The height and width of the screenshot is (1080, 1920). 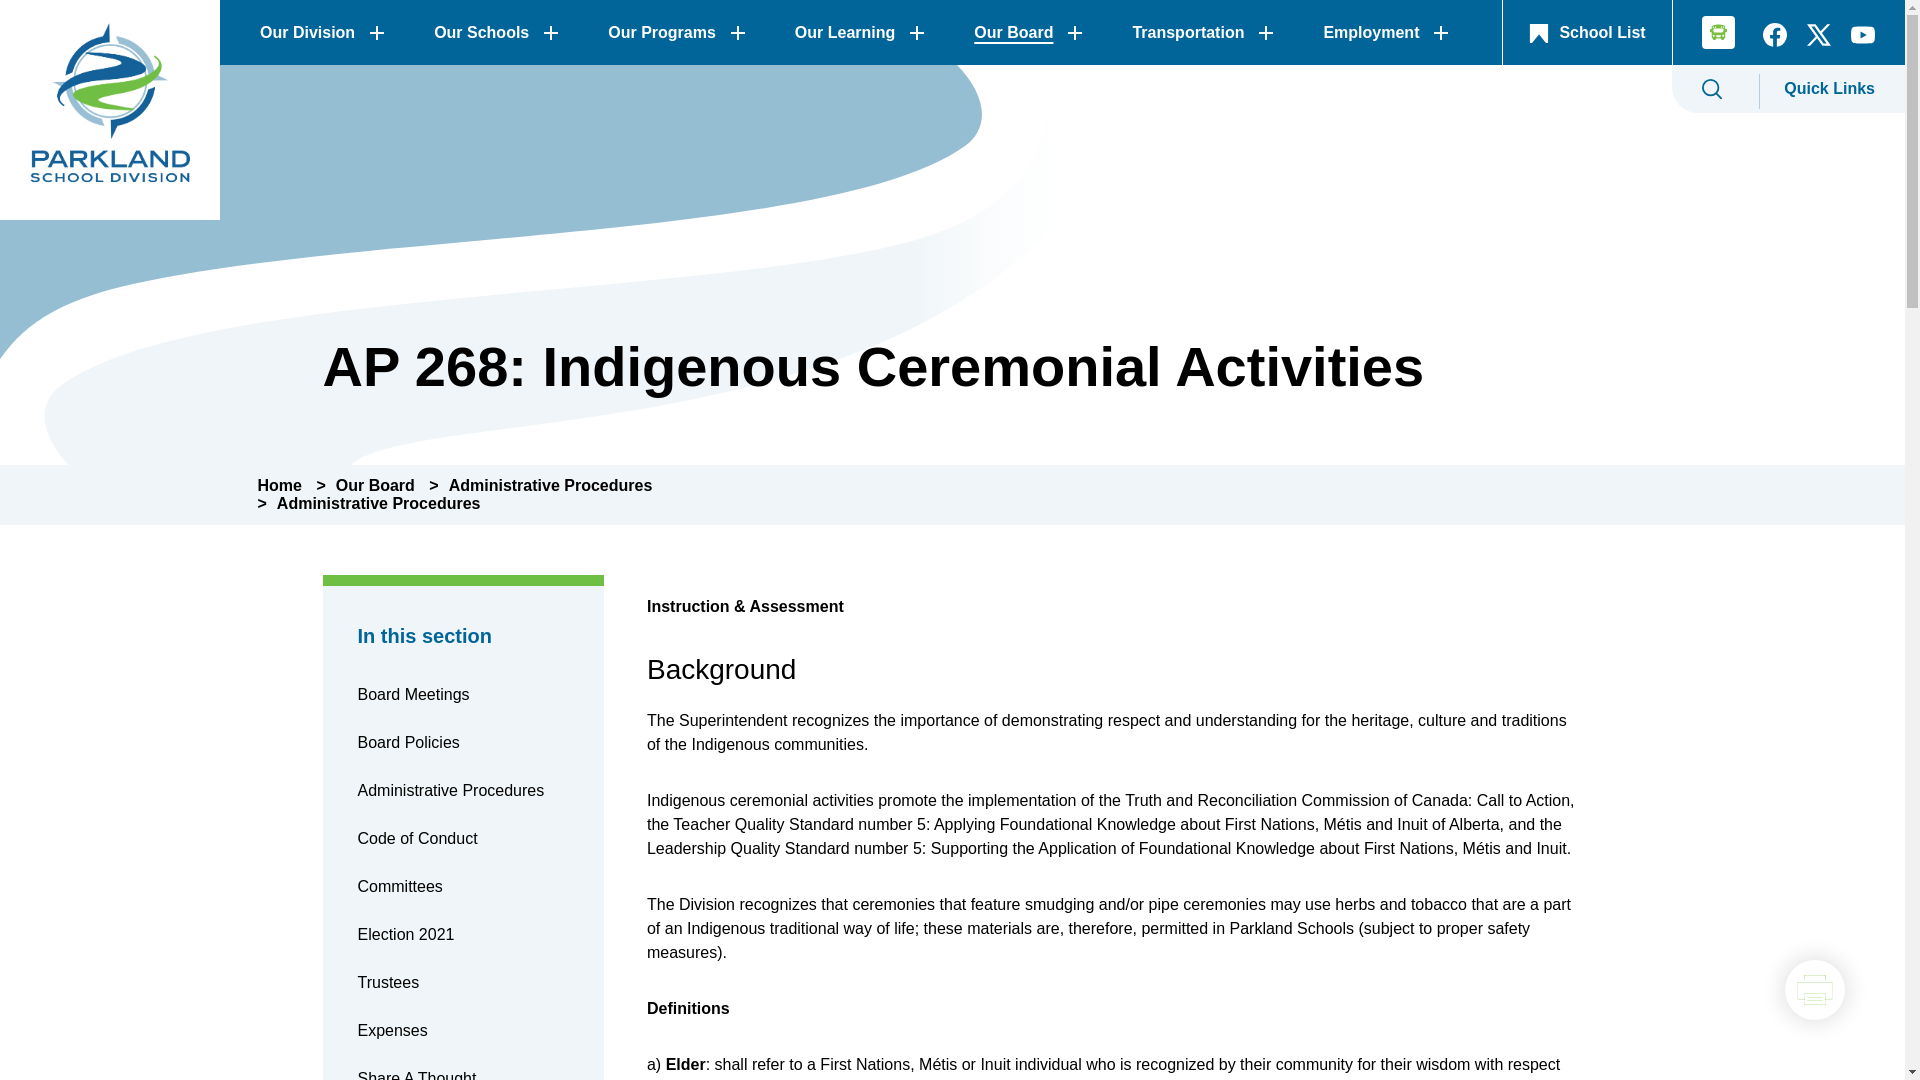 What do you see at coordinates (110, 110) in the screenshot?
I see `Parkland School Division` at bounding box center [110, 110].